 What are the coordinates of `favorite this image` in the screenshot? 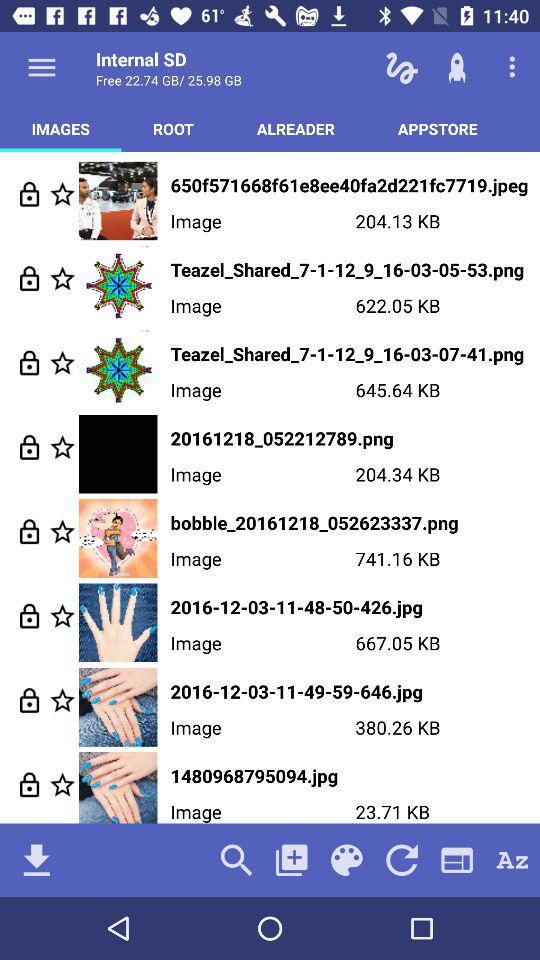 It's located at (62, 194).